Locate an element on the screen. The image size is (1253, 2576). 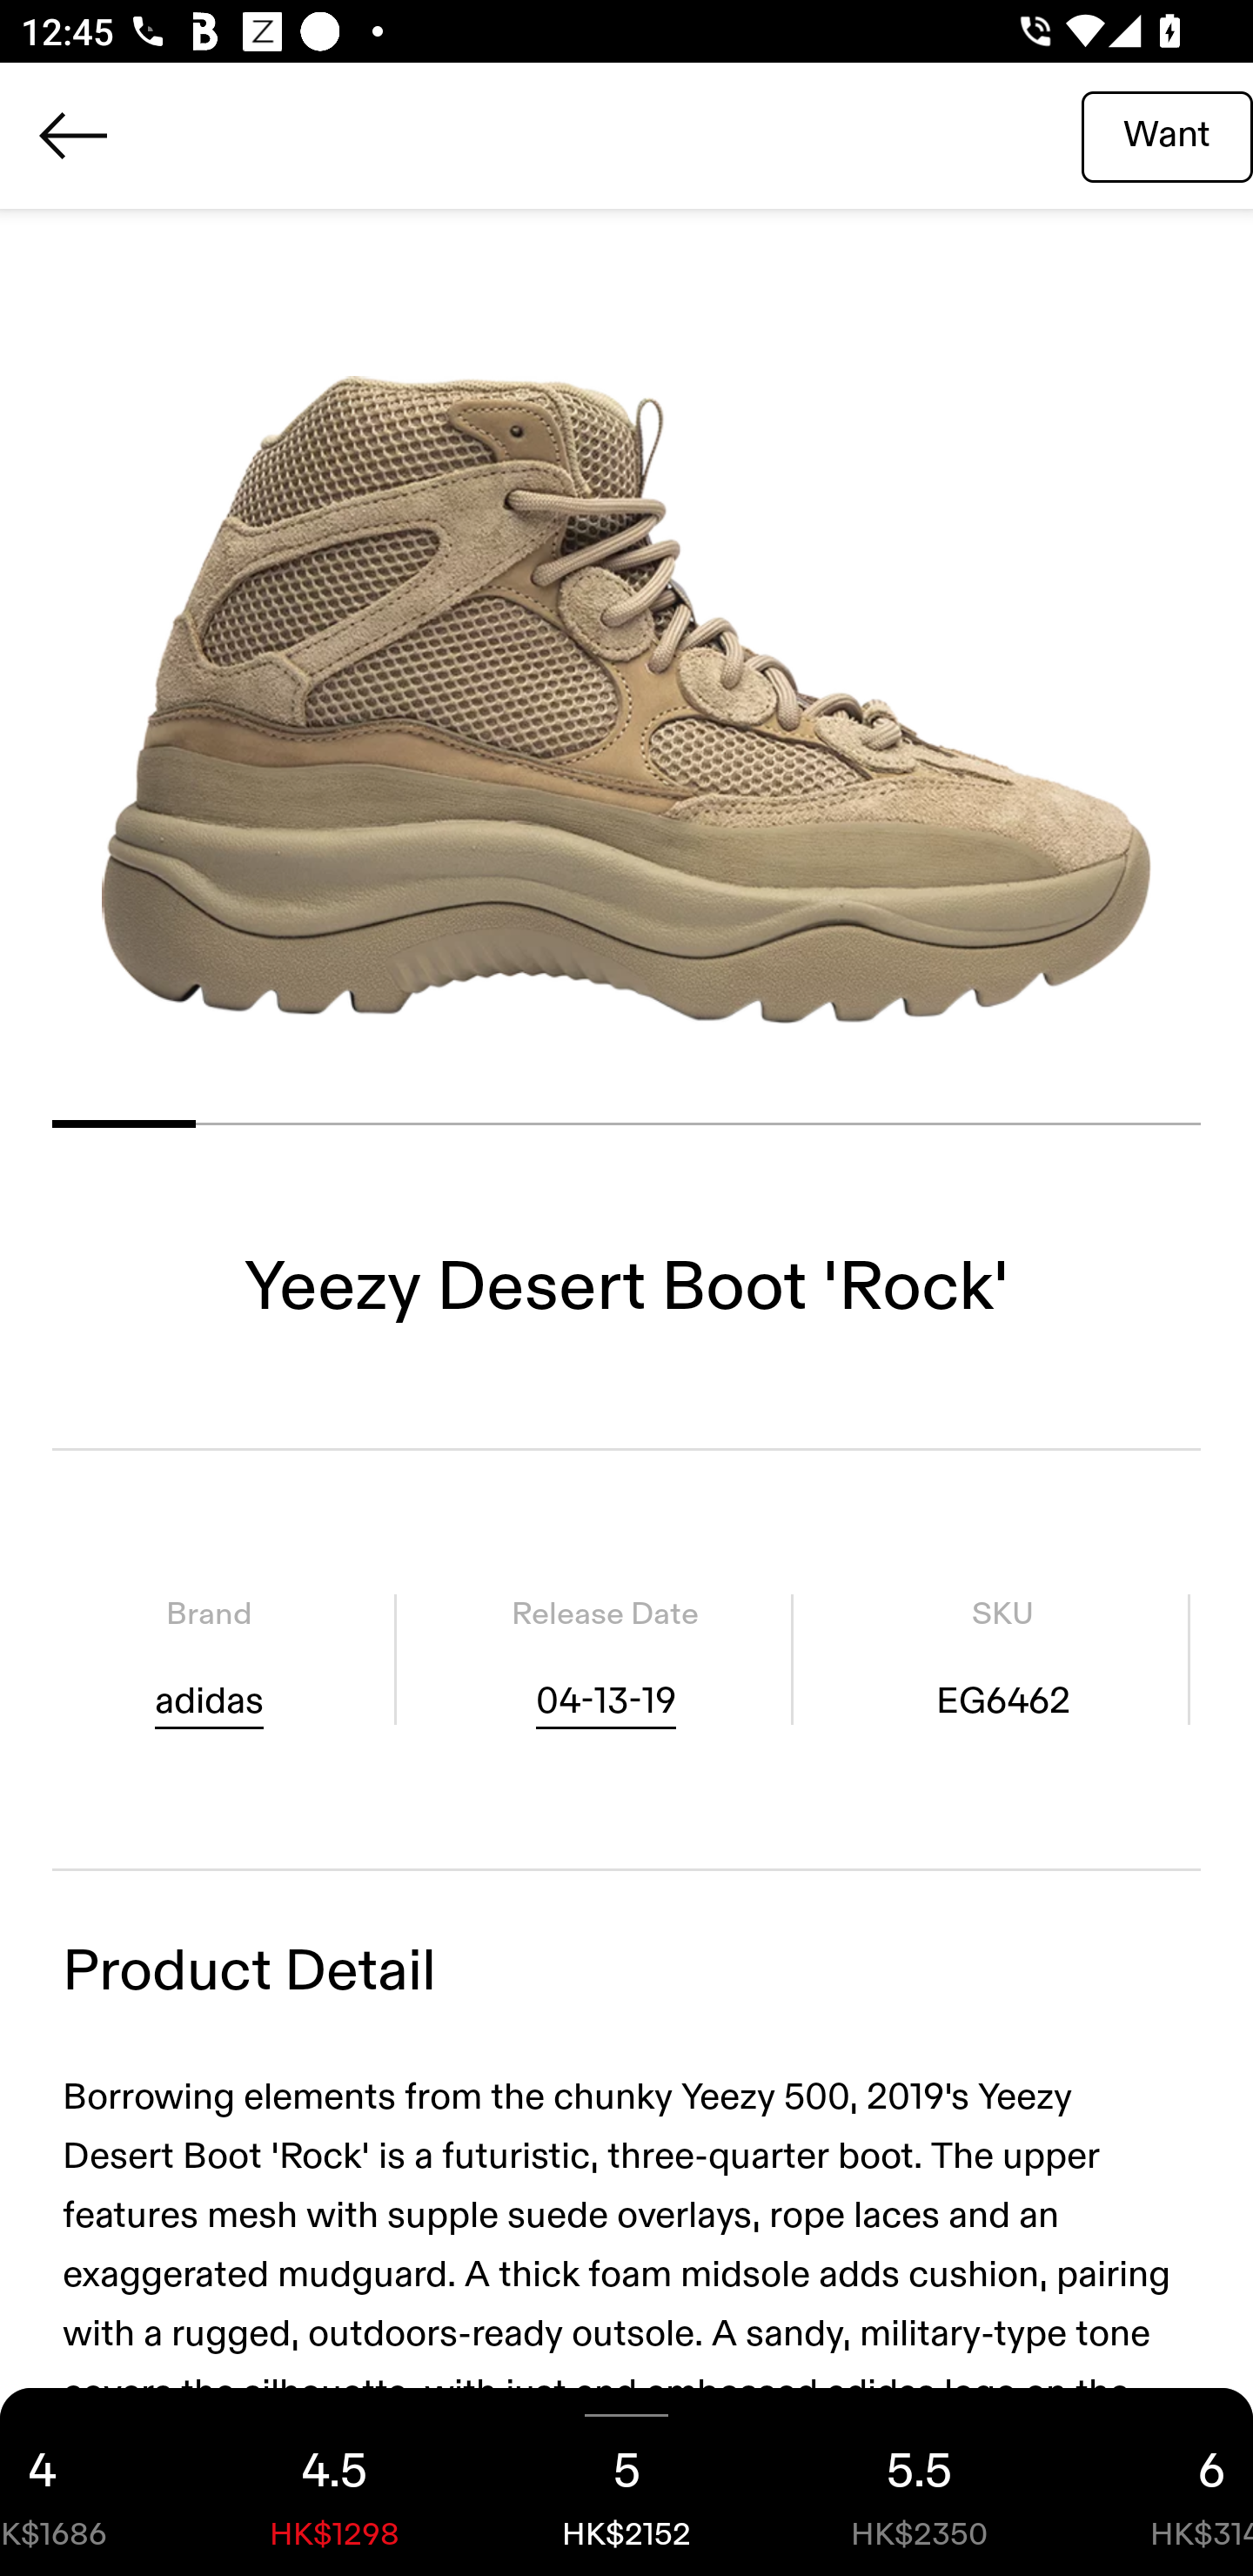
Release Date 04-13-19 is located at coordinates (605, 1659).